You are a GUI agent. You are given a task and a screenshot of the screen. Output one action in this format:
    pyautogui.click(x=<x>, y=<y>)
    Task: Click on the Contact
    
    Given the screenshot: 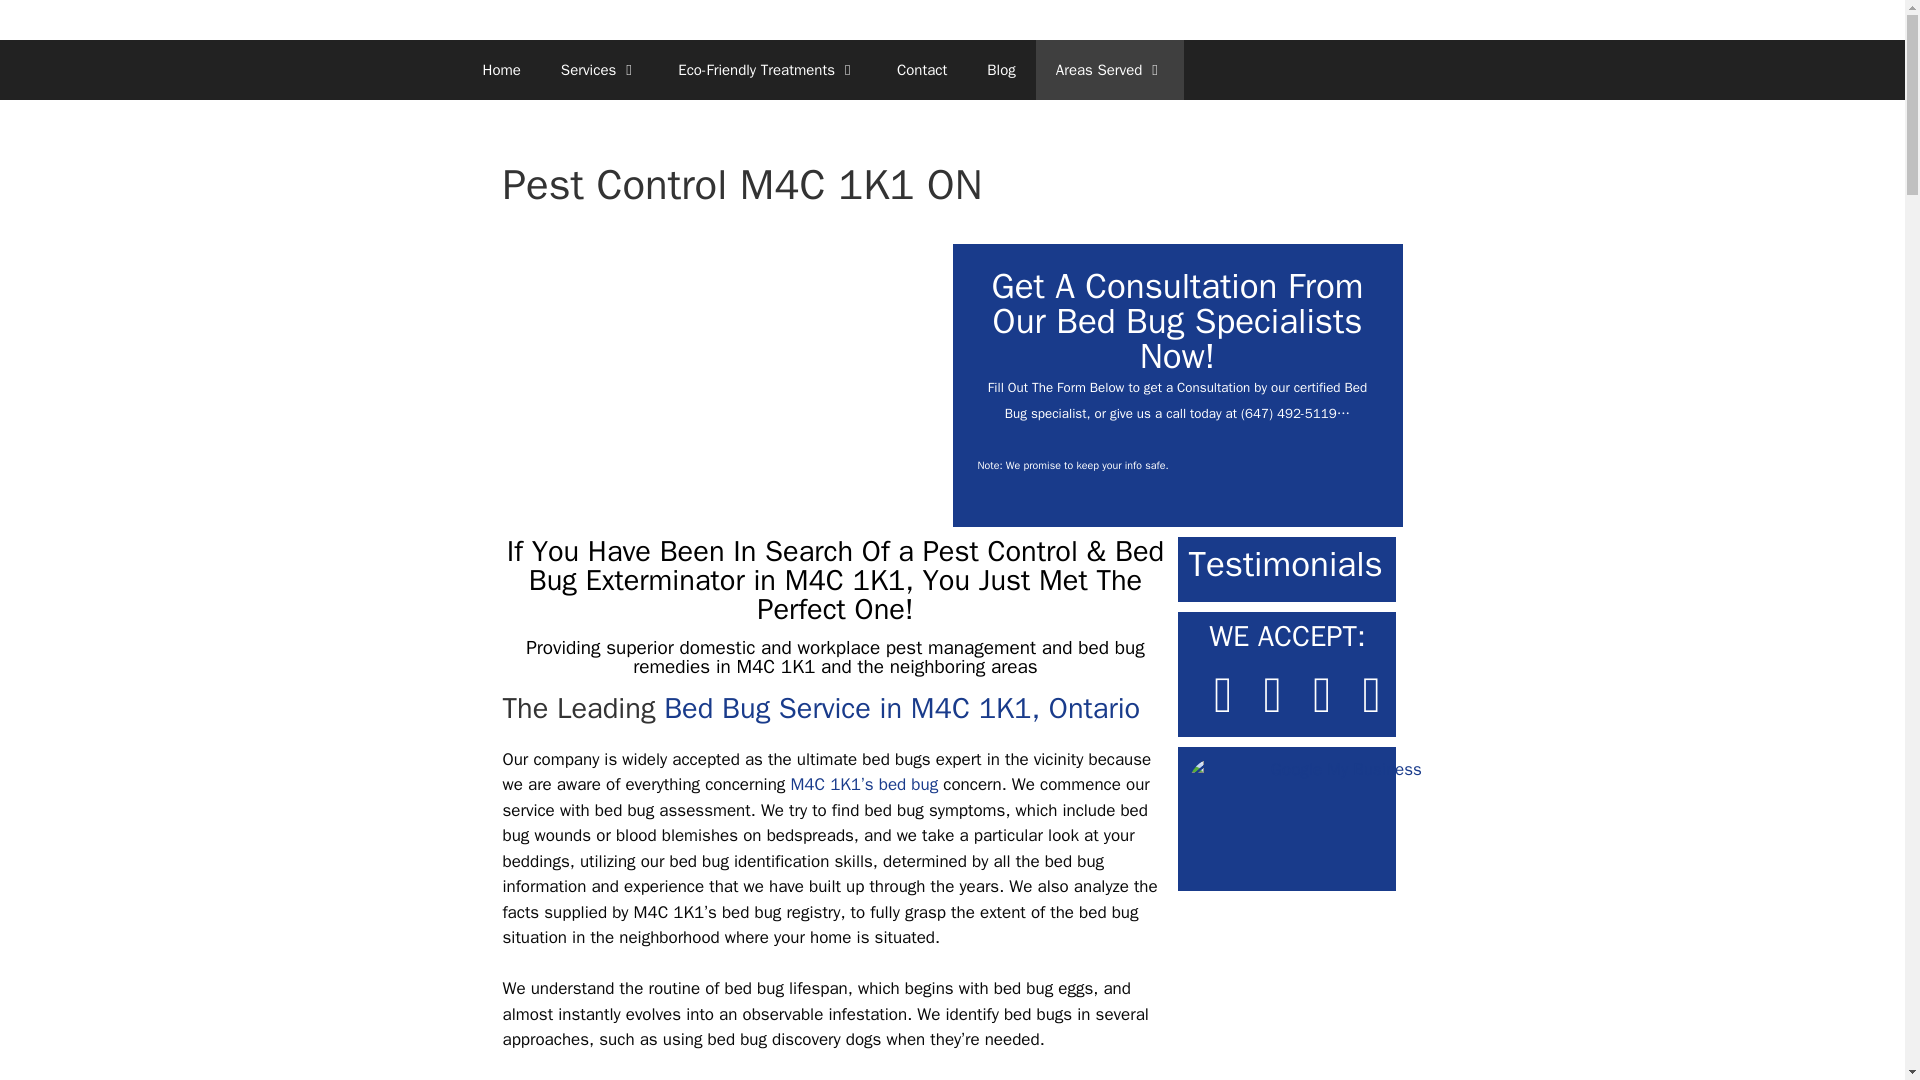 What is the action you would take?
    pyautogui.click(x=922, y=70)
    